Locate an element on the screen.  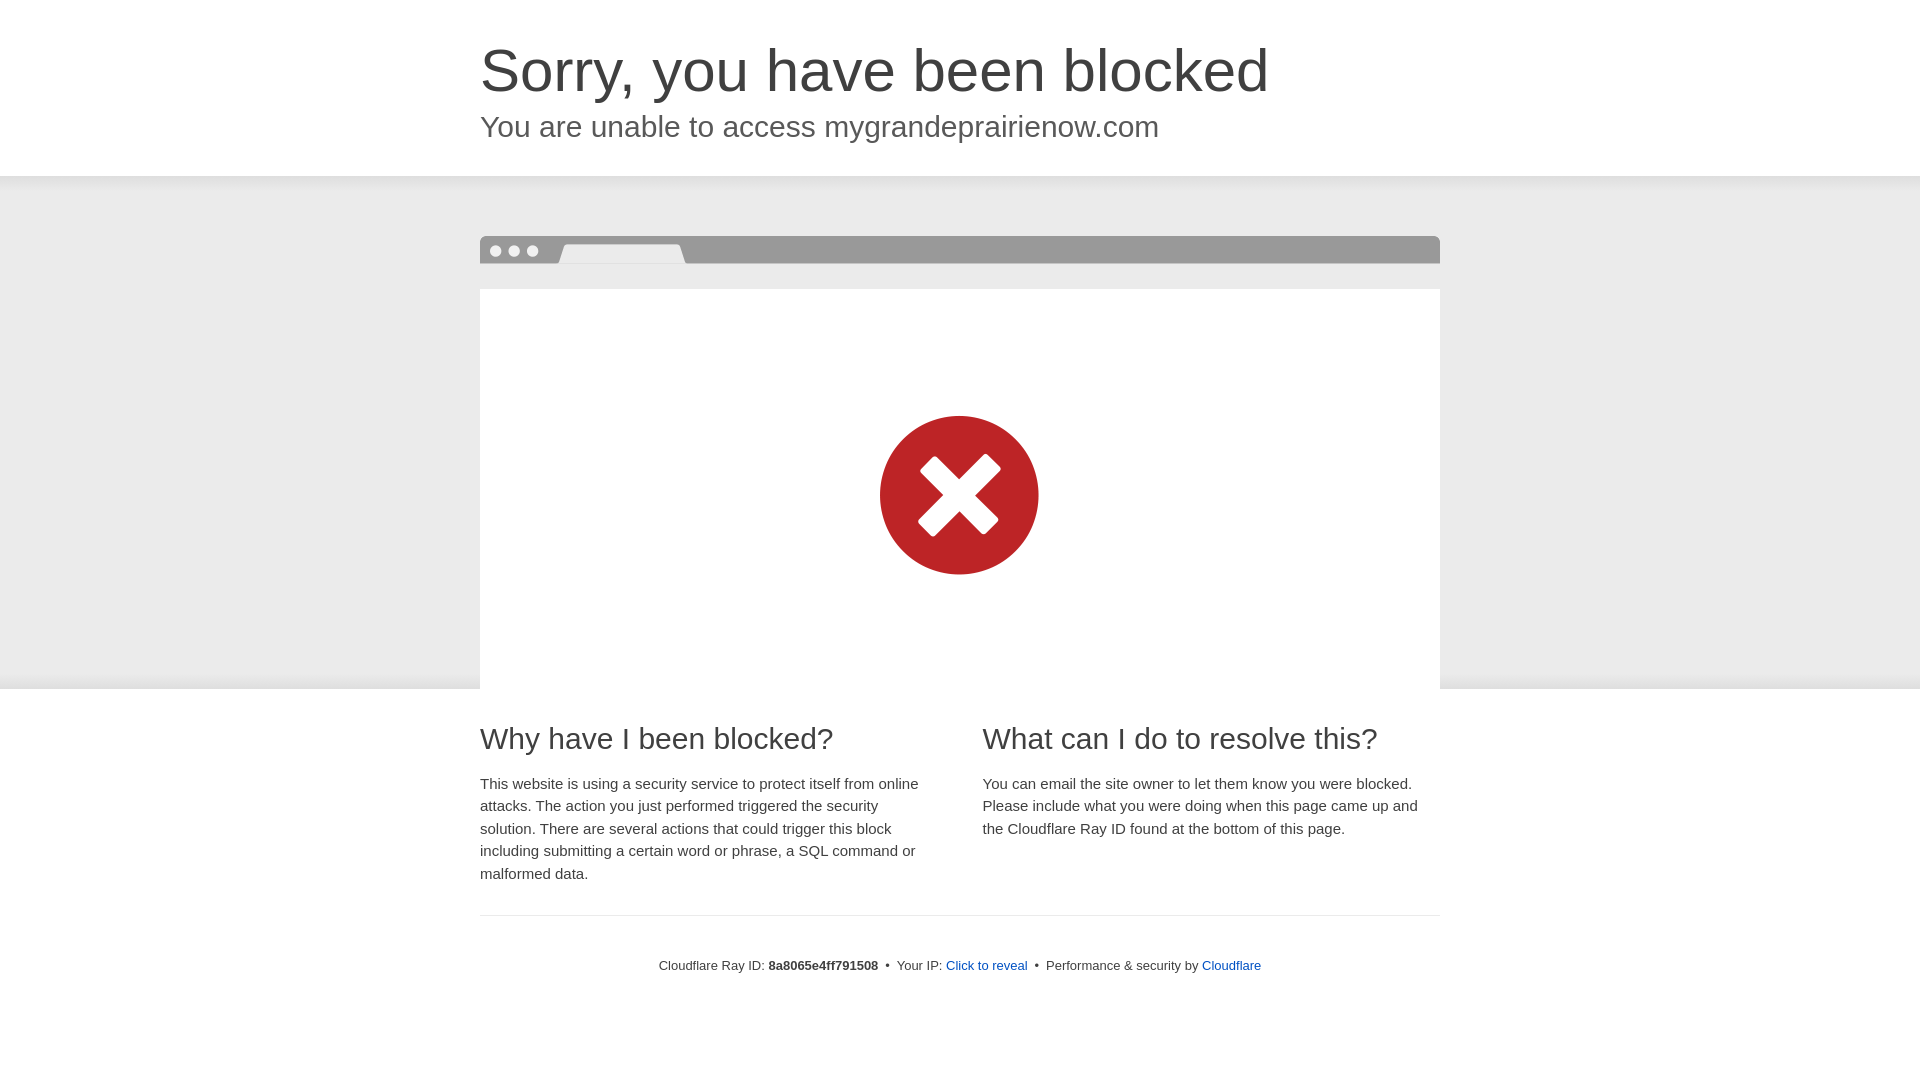
Click to reveal is located at coordinates (986, 966).